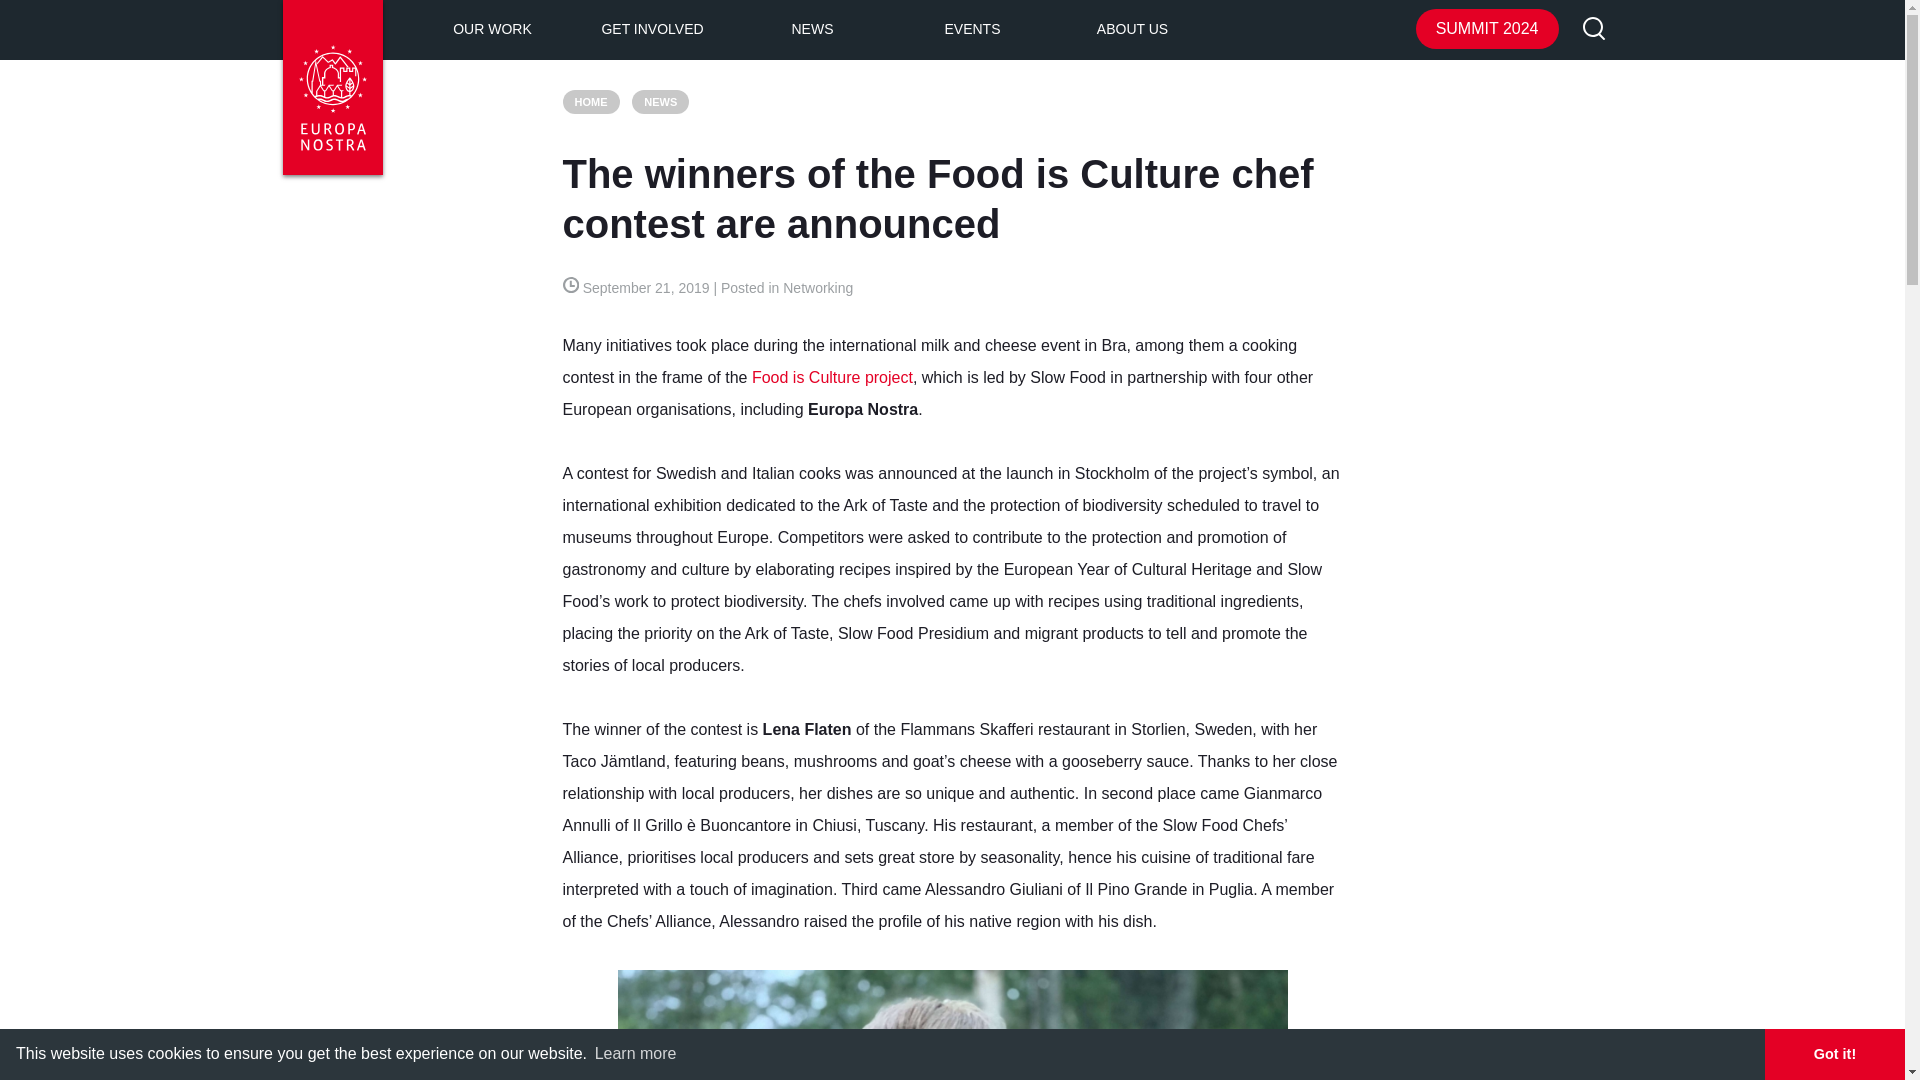 This screenshot has width=1920, height=1080. What do you see at coordinates (652, 30) in the screenshot?
I see `GET INVOLVED` at bounding box center [652, 30].